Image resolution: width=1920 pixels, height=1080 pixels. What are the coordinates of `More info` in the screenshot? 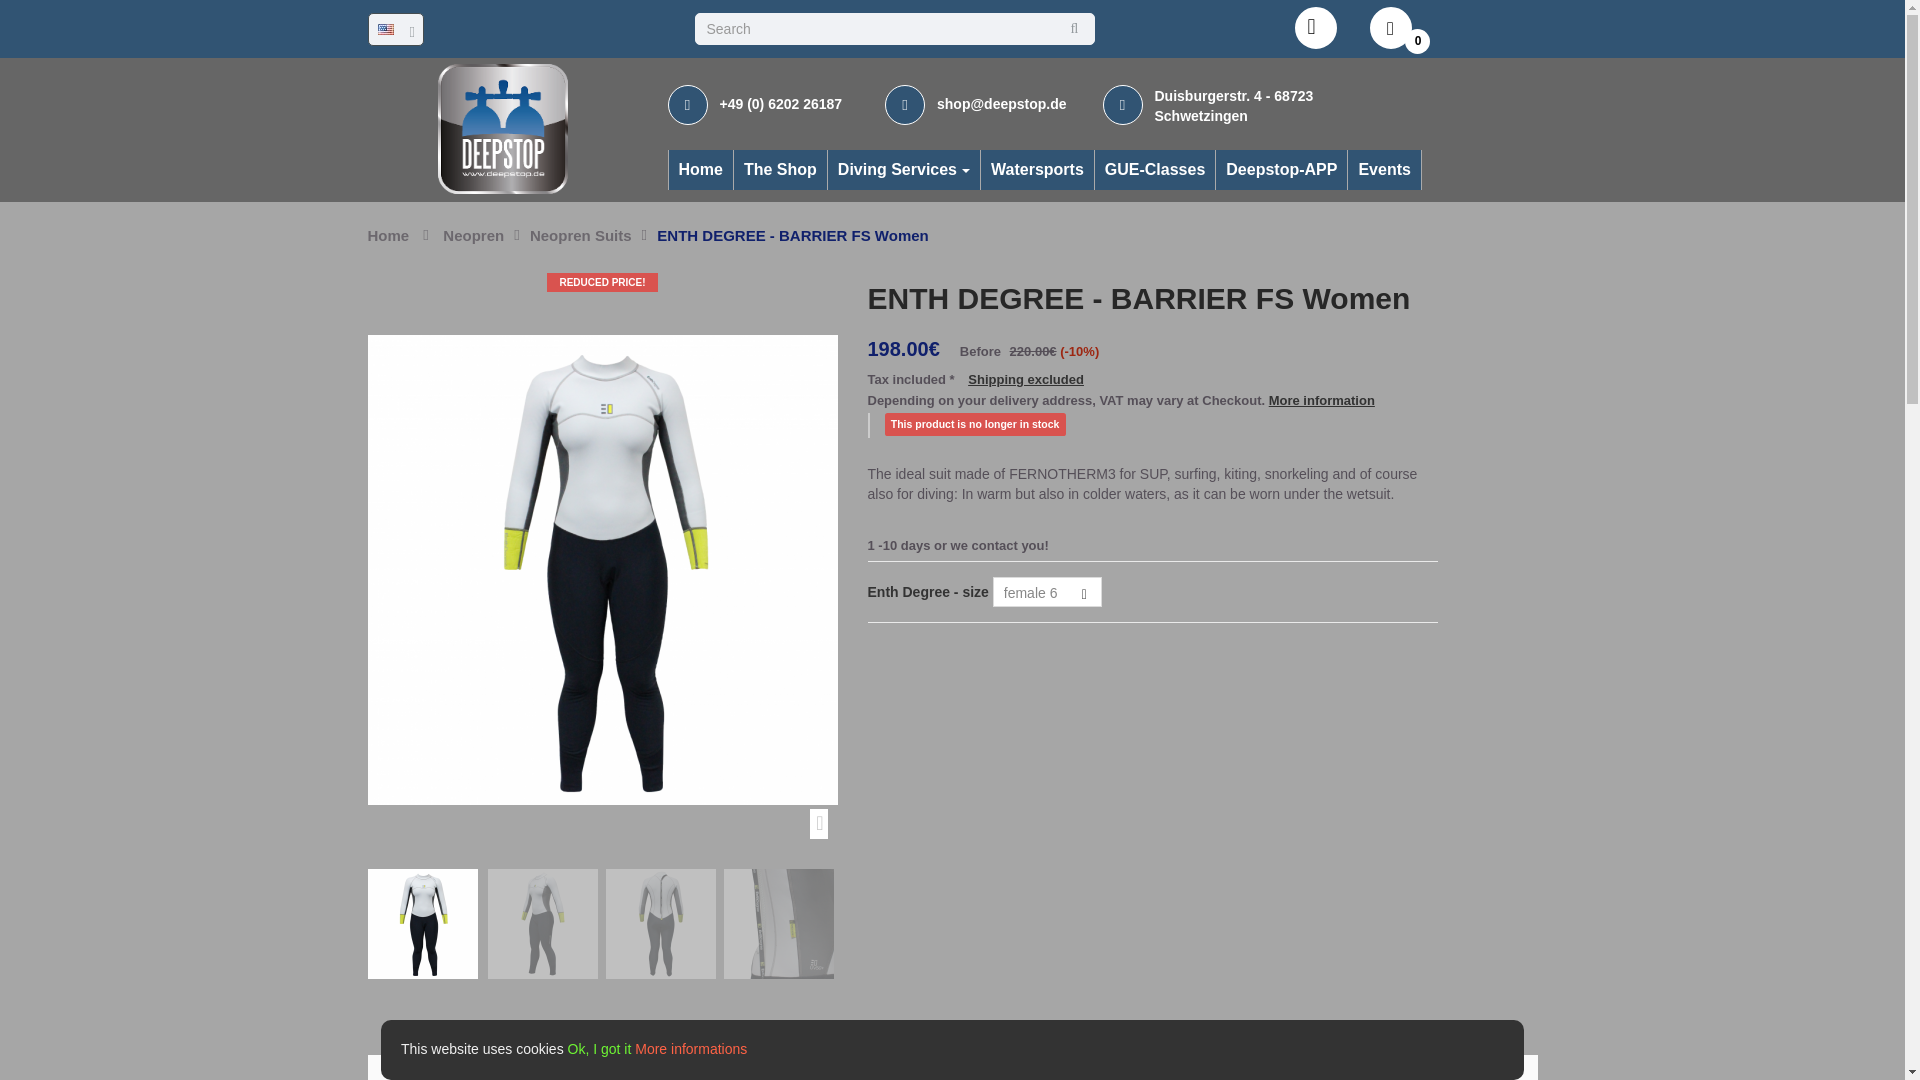 It's located at (430, 1068).